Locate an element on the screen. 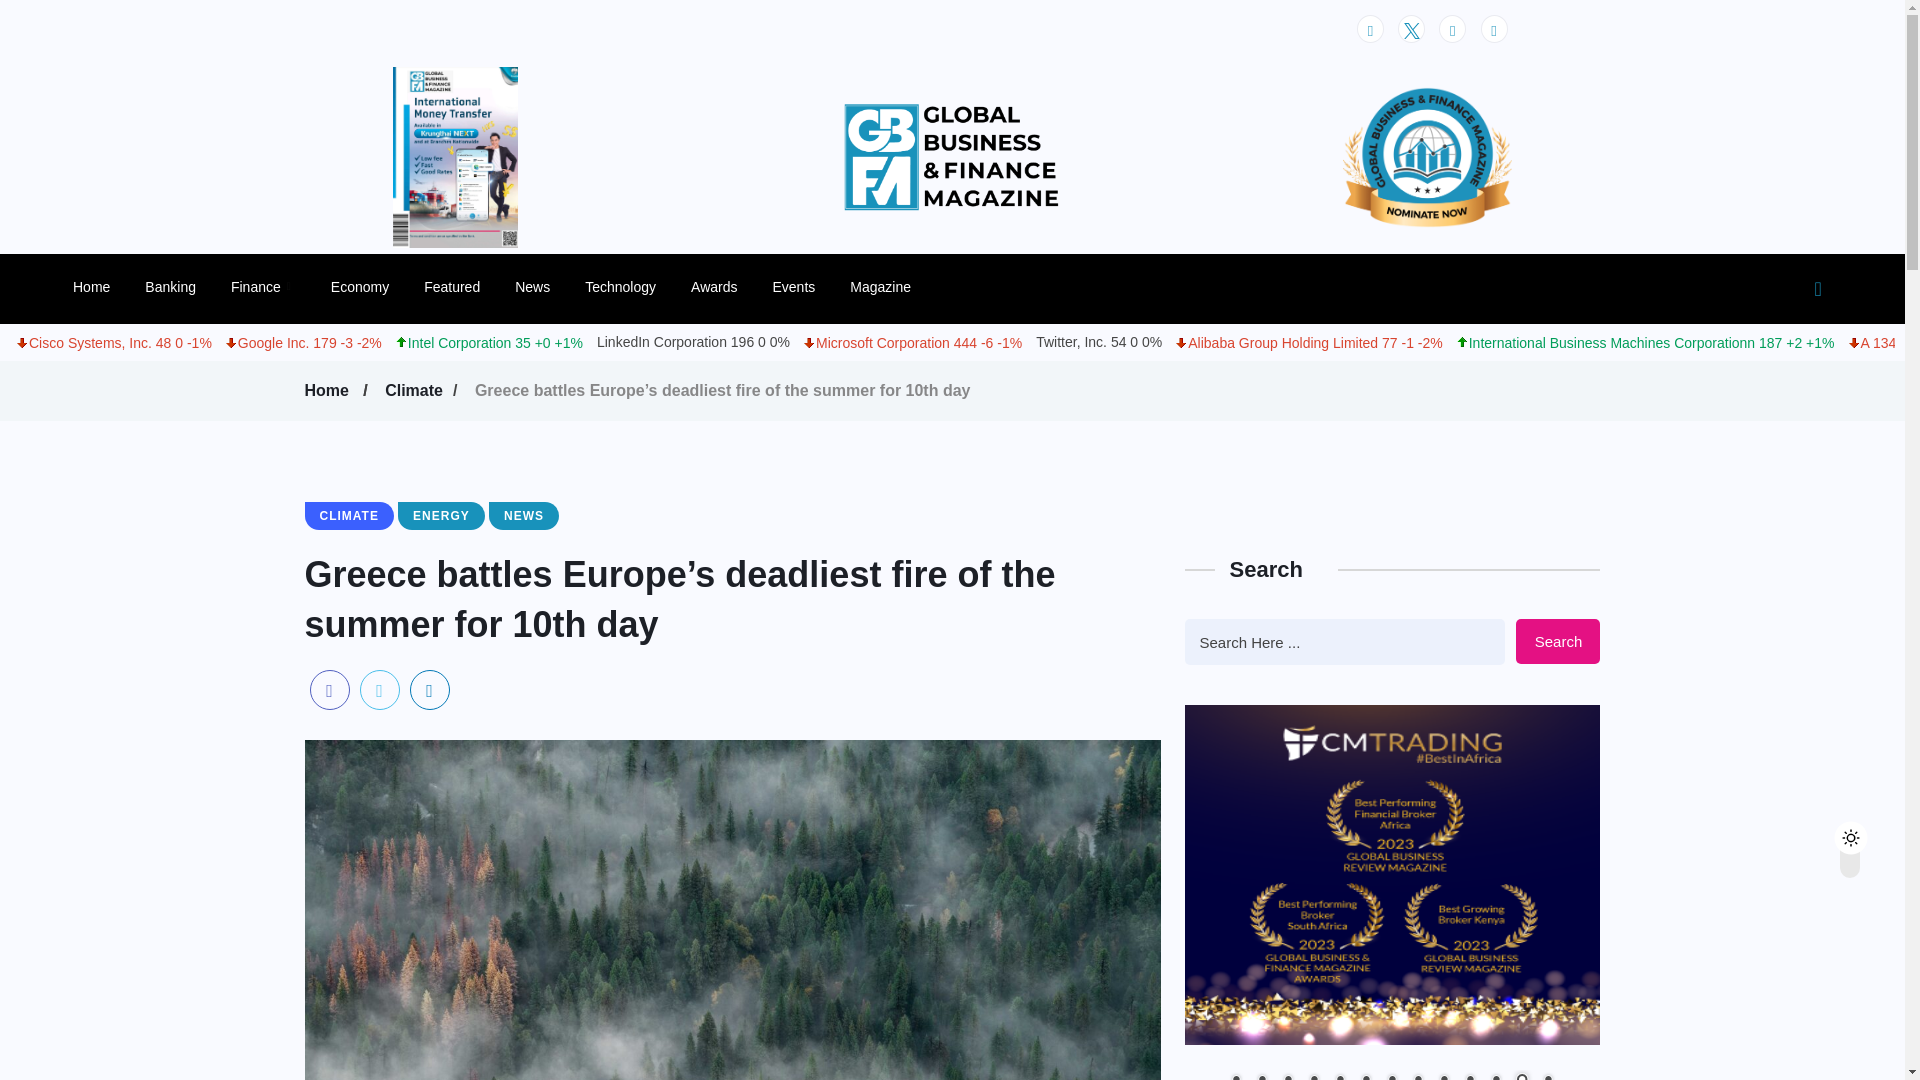  News is located at coordinates (532, 286).